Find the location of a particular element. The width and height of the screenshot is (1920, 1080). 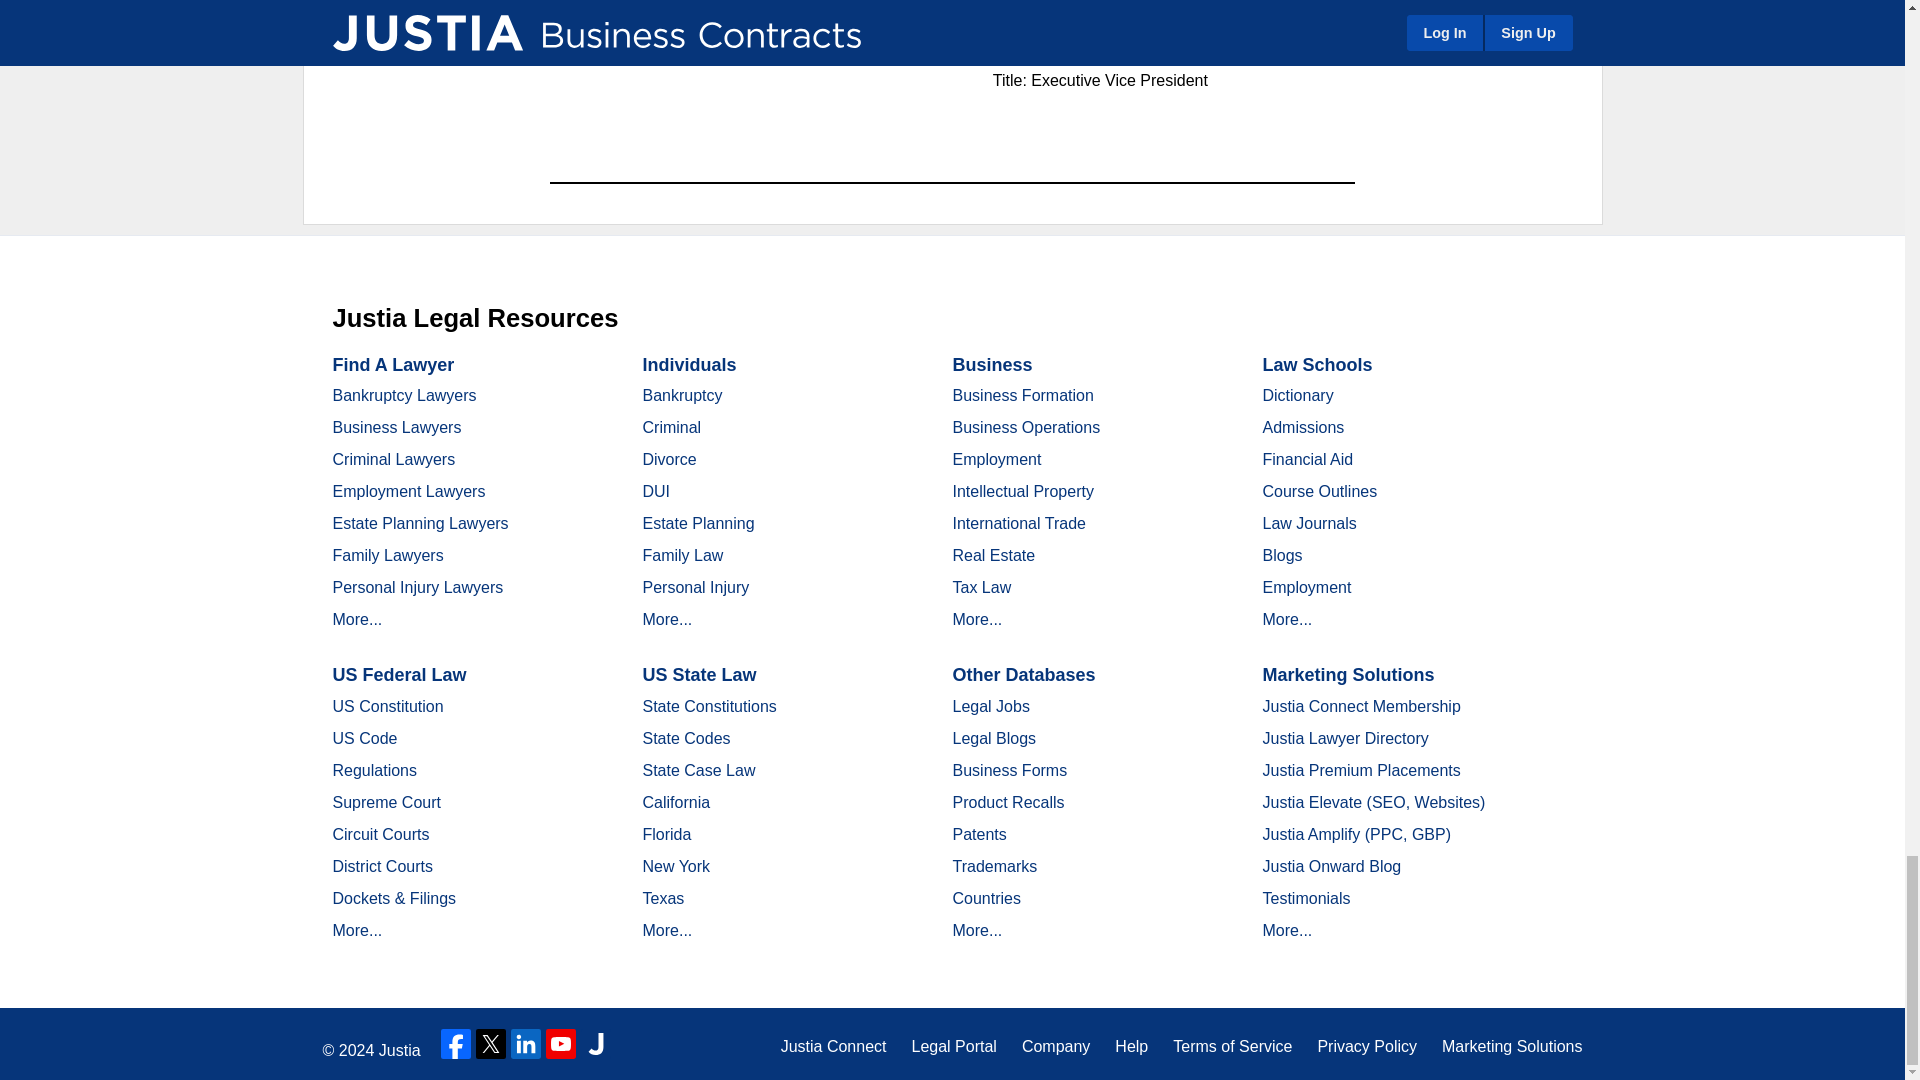

Facebook is located at coordinates (456, 1044).